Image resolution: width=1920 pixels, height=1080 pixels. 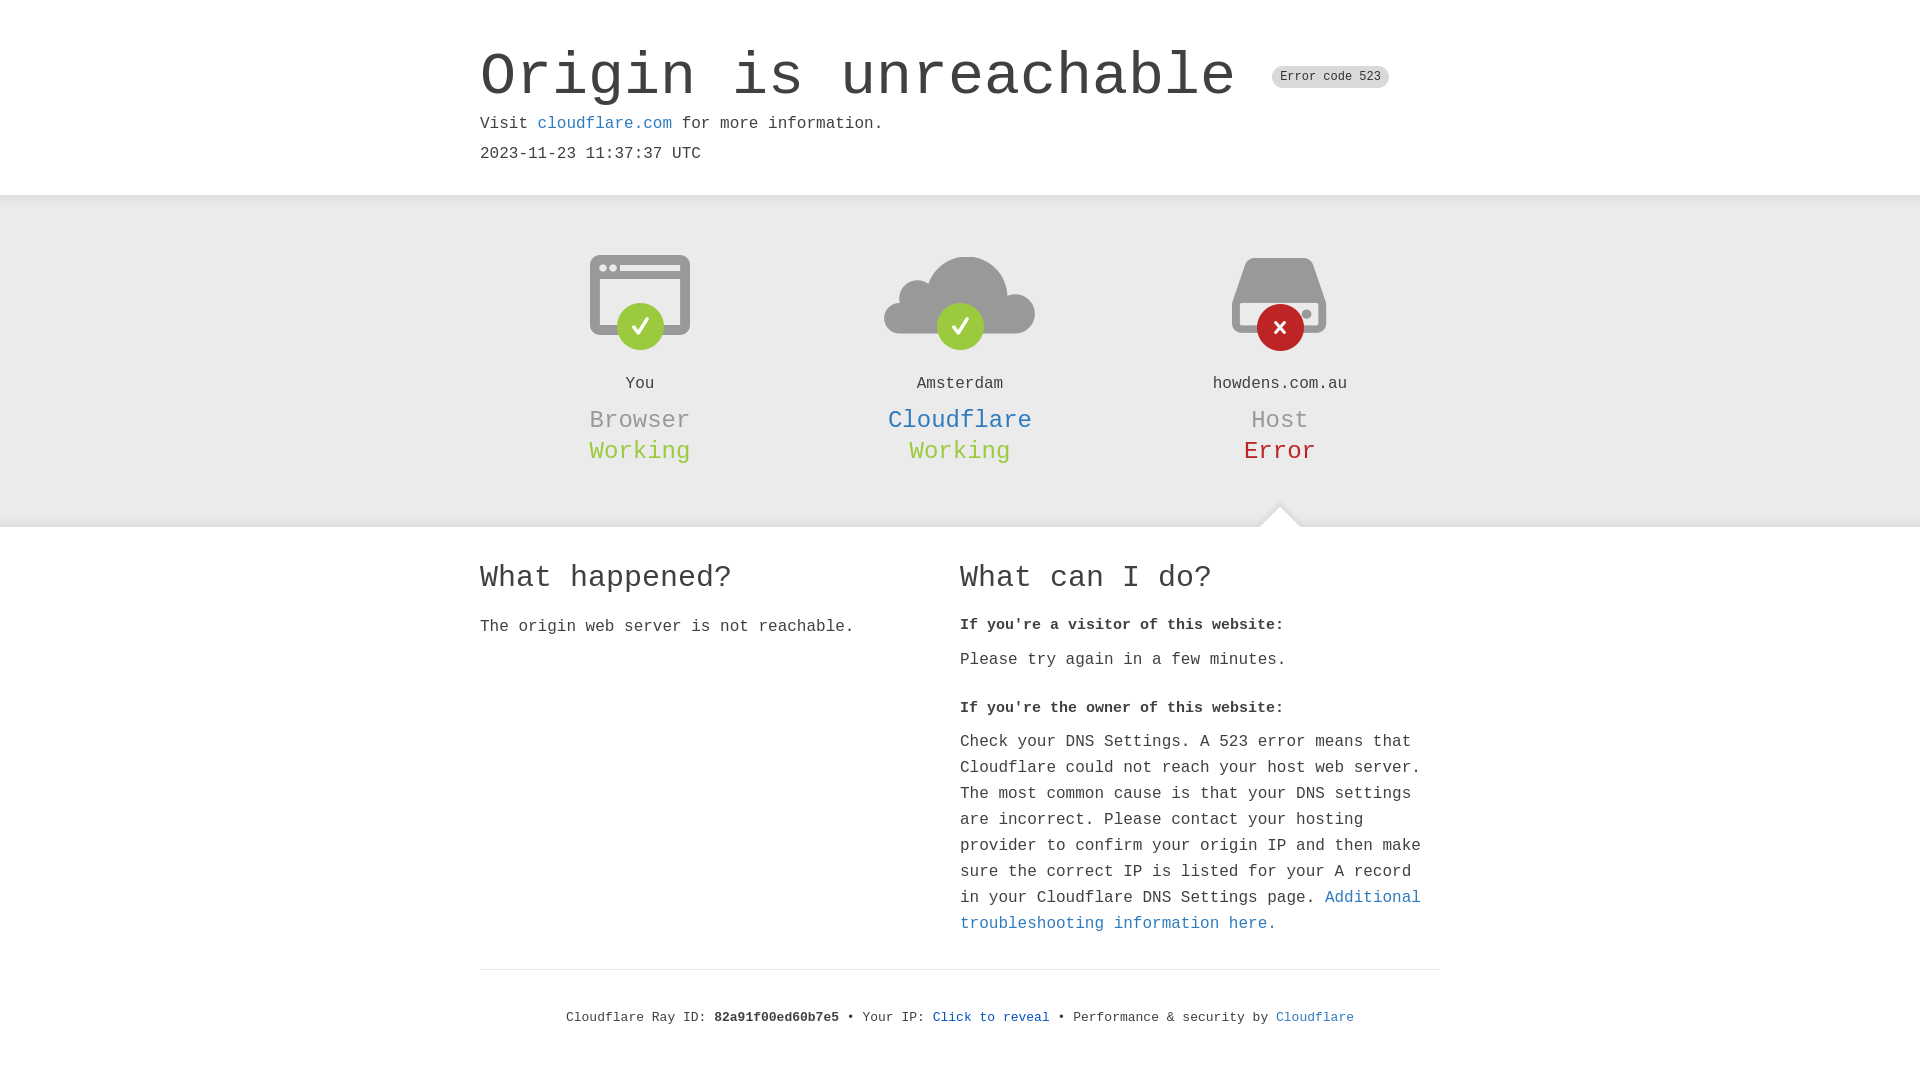 I want to click on Cloudflare, so click(x=960, y=420).